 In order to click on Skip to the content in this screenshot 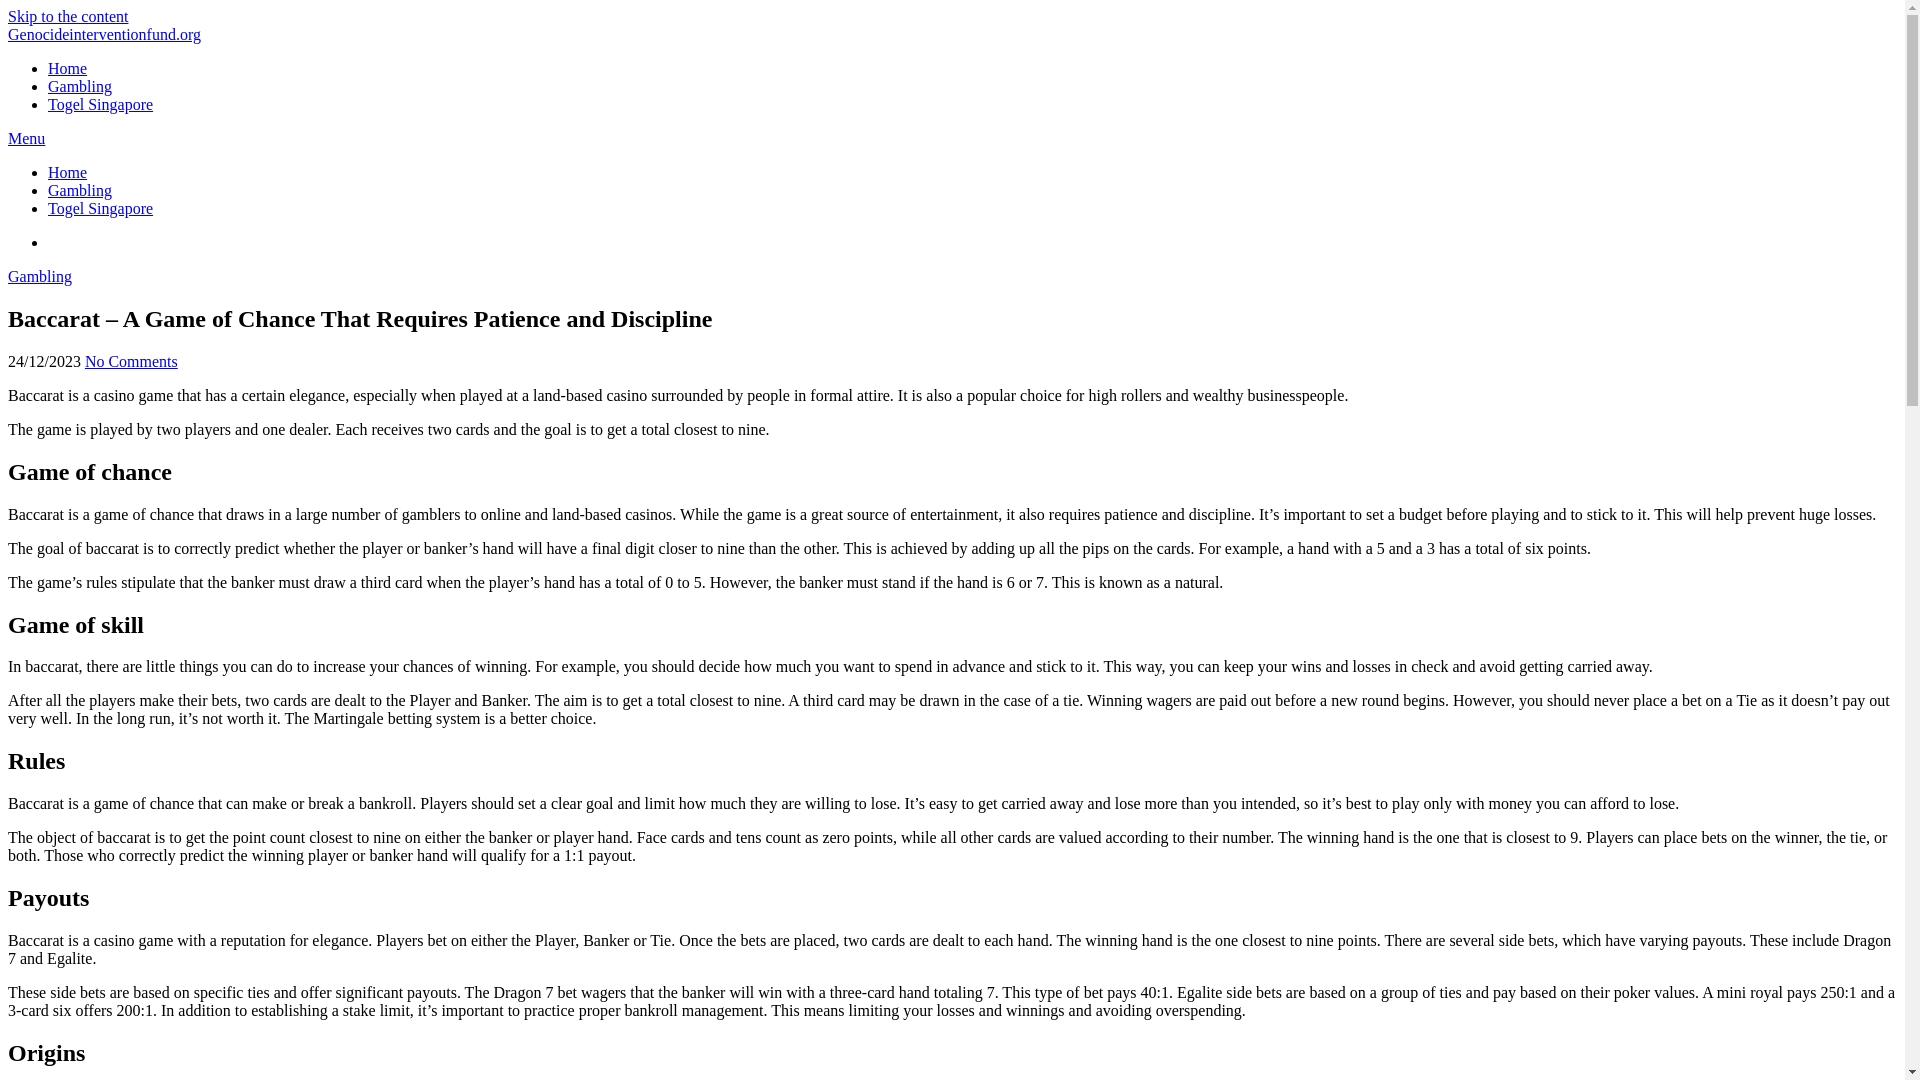, I will do `click(68, 16)`.